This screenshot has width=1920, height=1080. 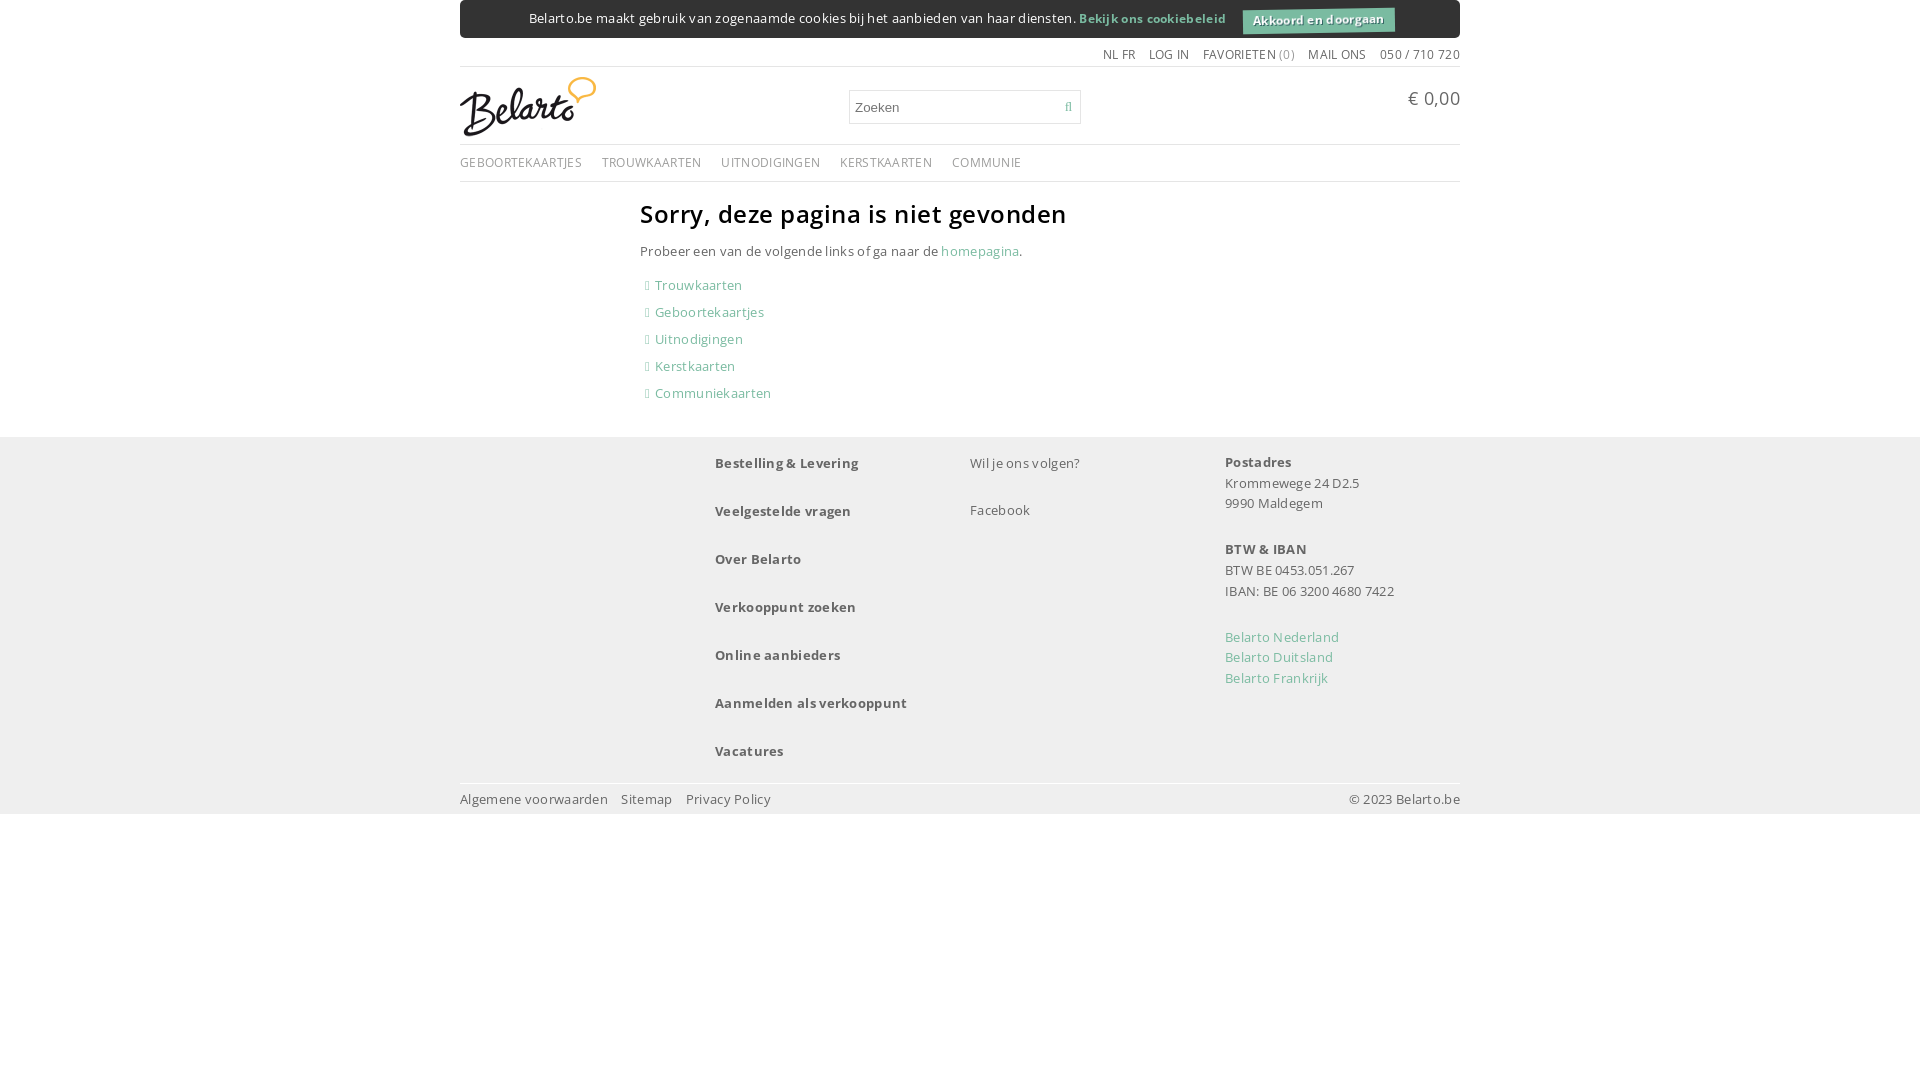 I want to click on Uitnodigingen, so click(x=699, y=339).